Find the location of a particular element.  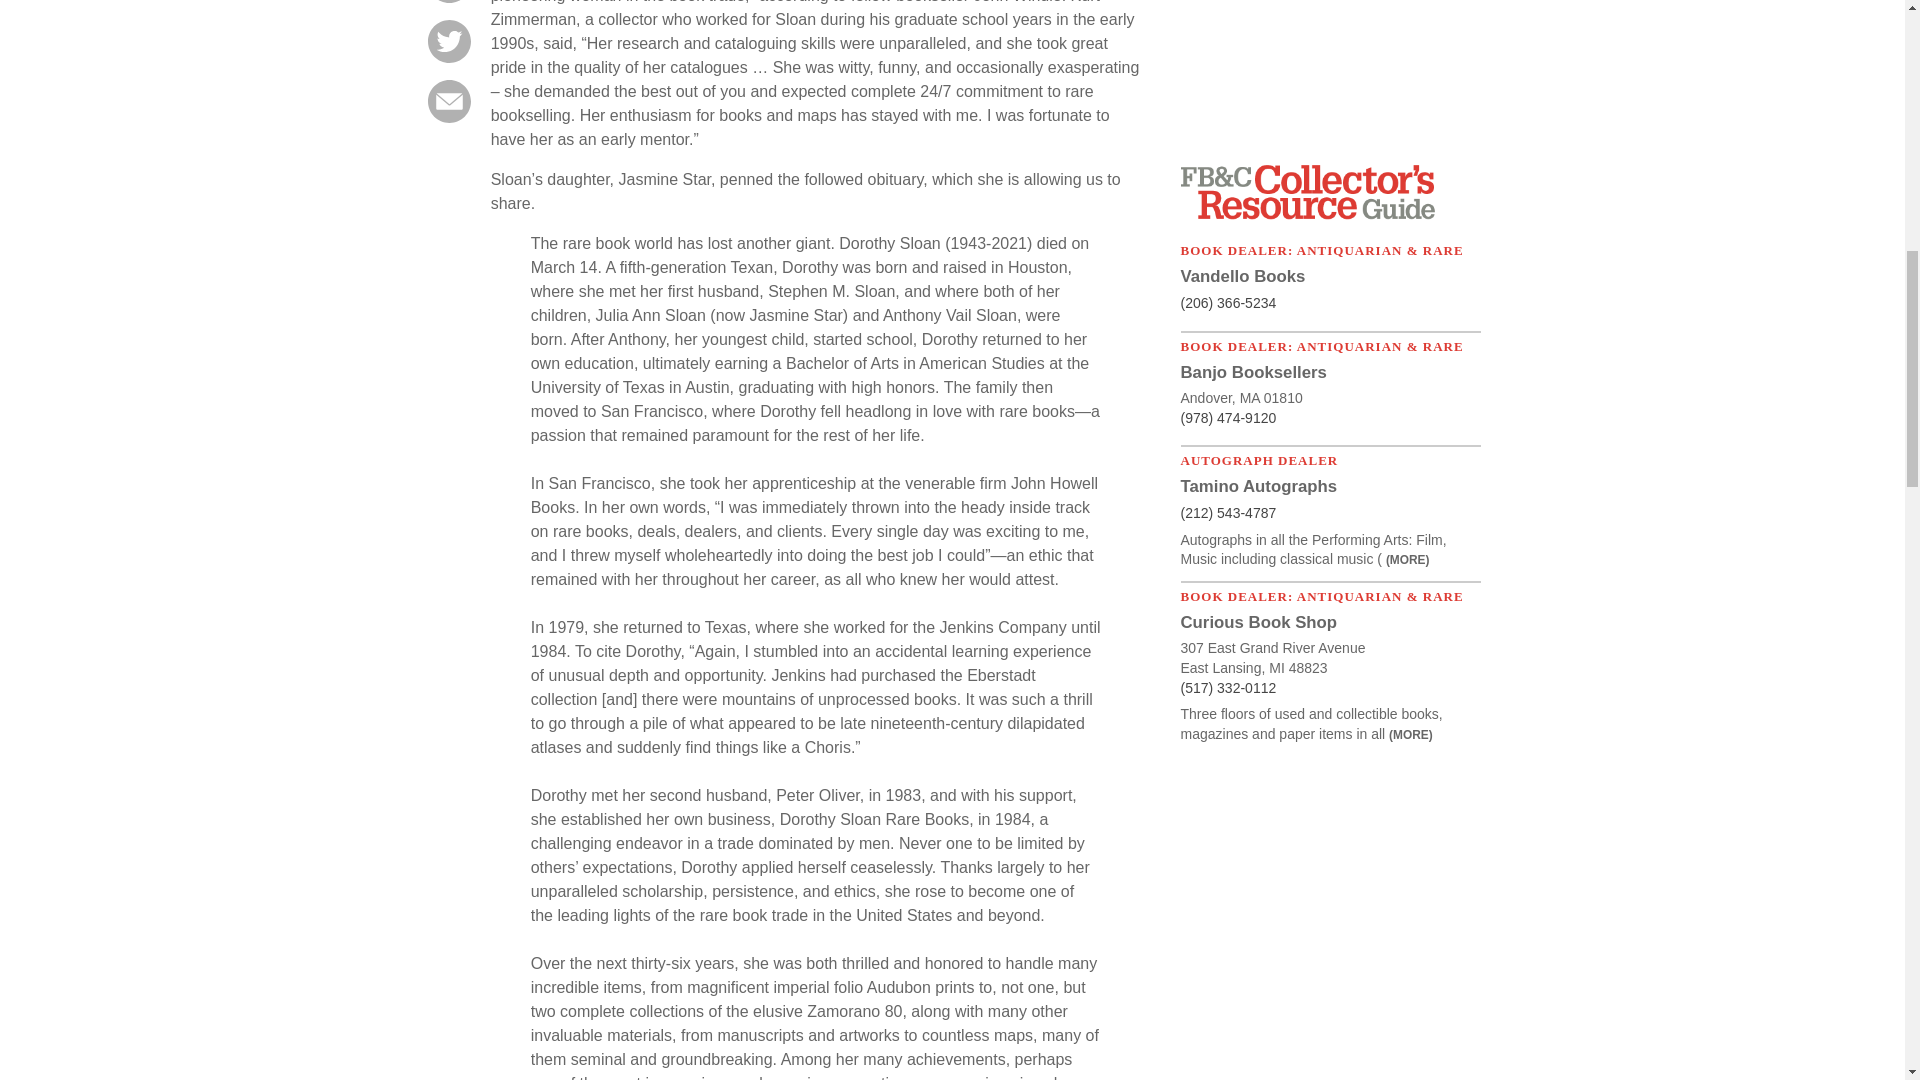

Vandello Books is located at coordinates (1242, 276).